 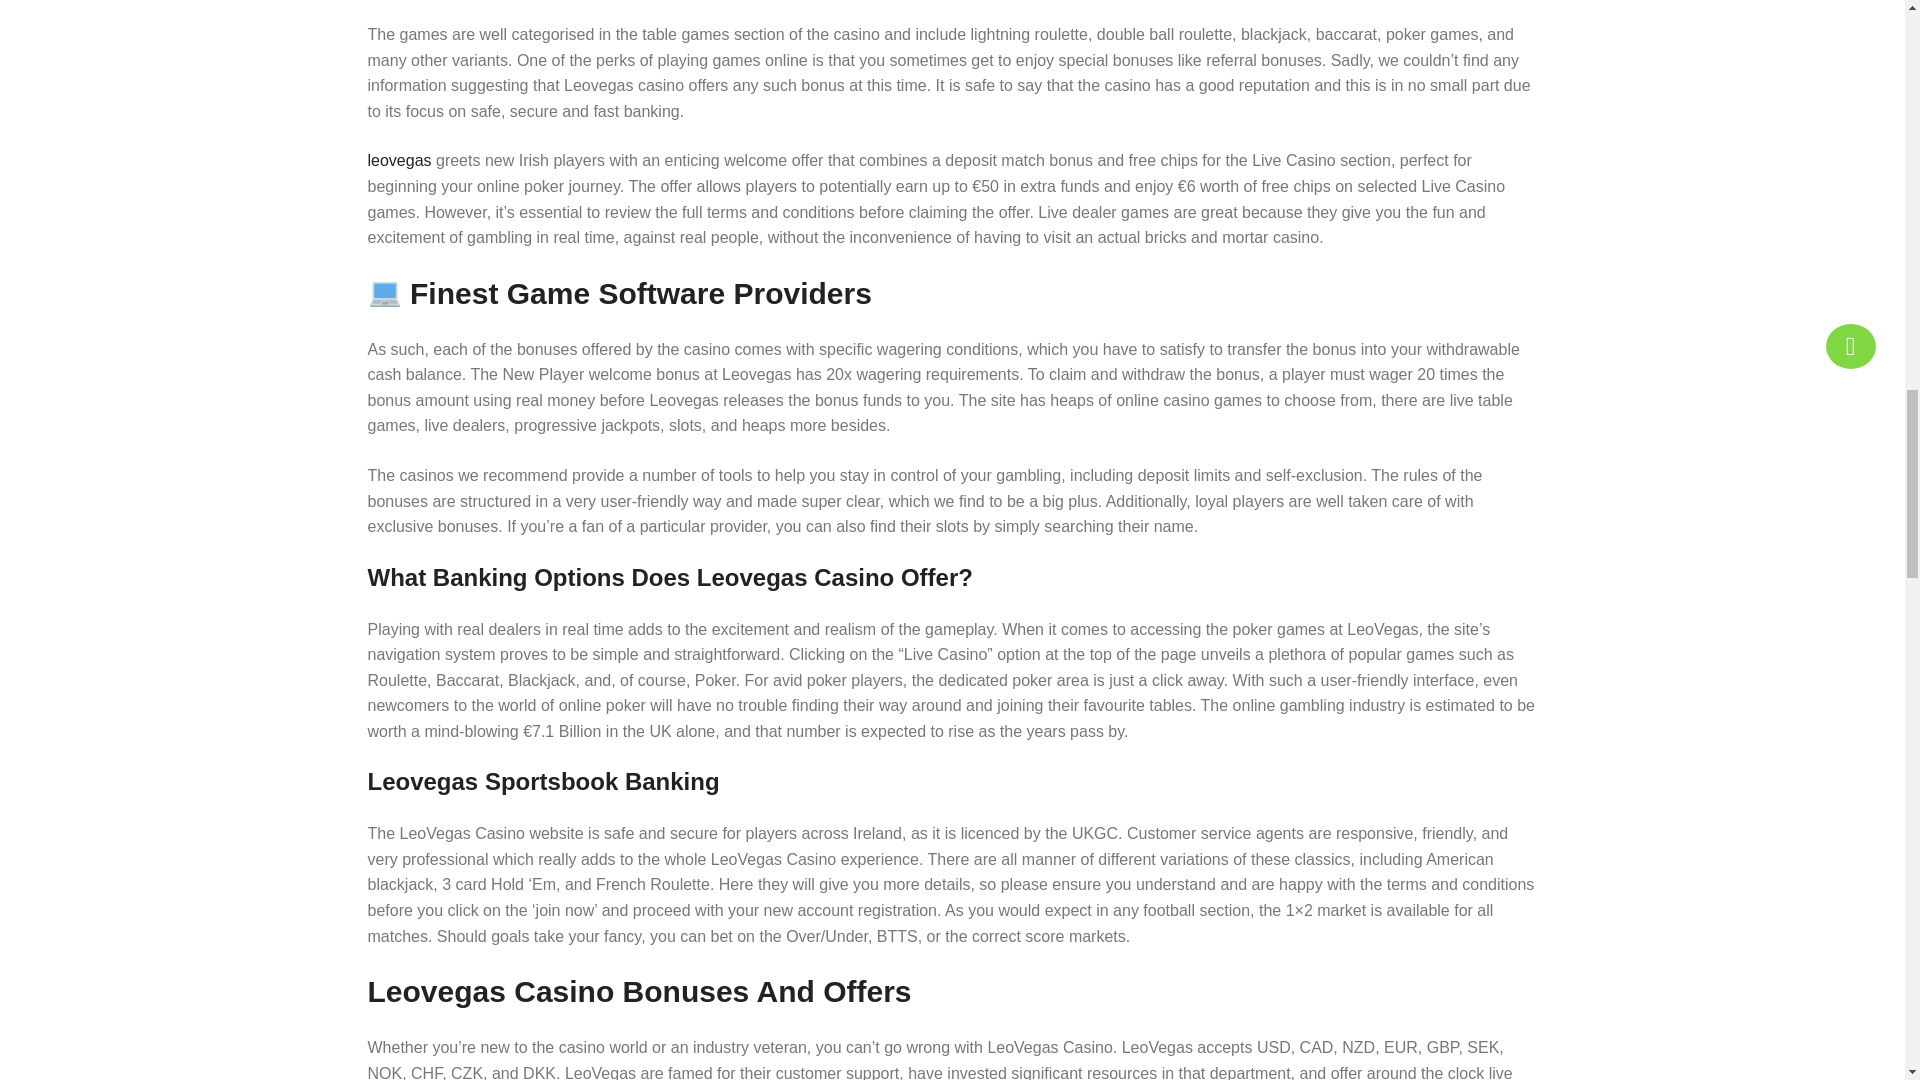 What do you see at coordinates (400, 160) in the screenshot?
I see `leovegas` at bounding box center [400, 160].